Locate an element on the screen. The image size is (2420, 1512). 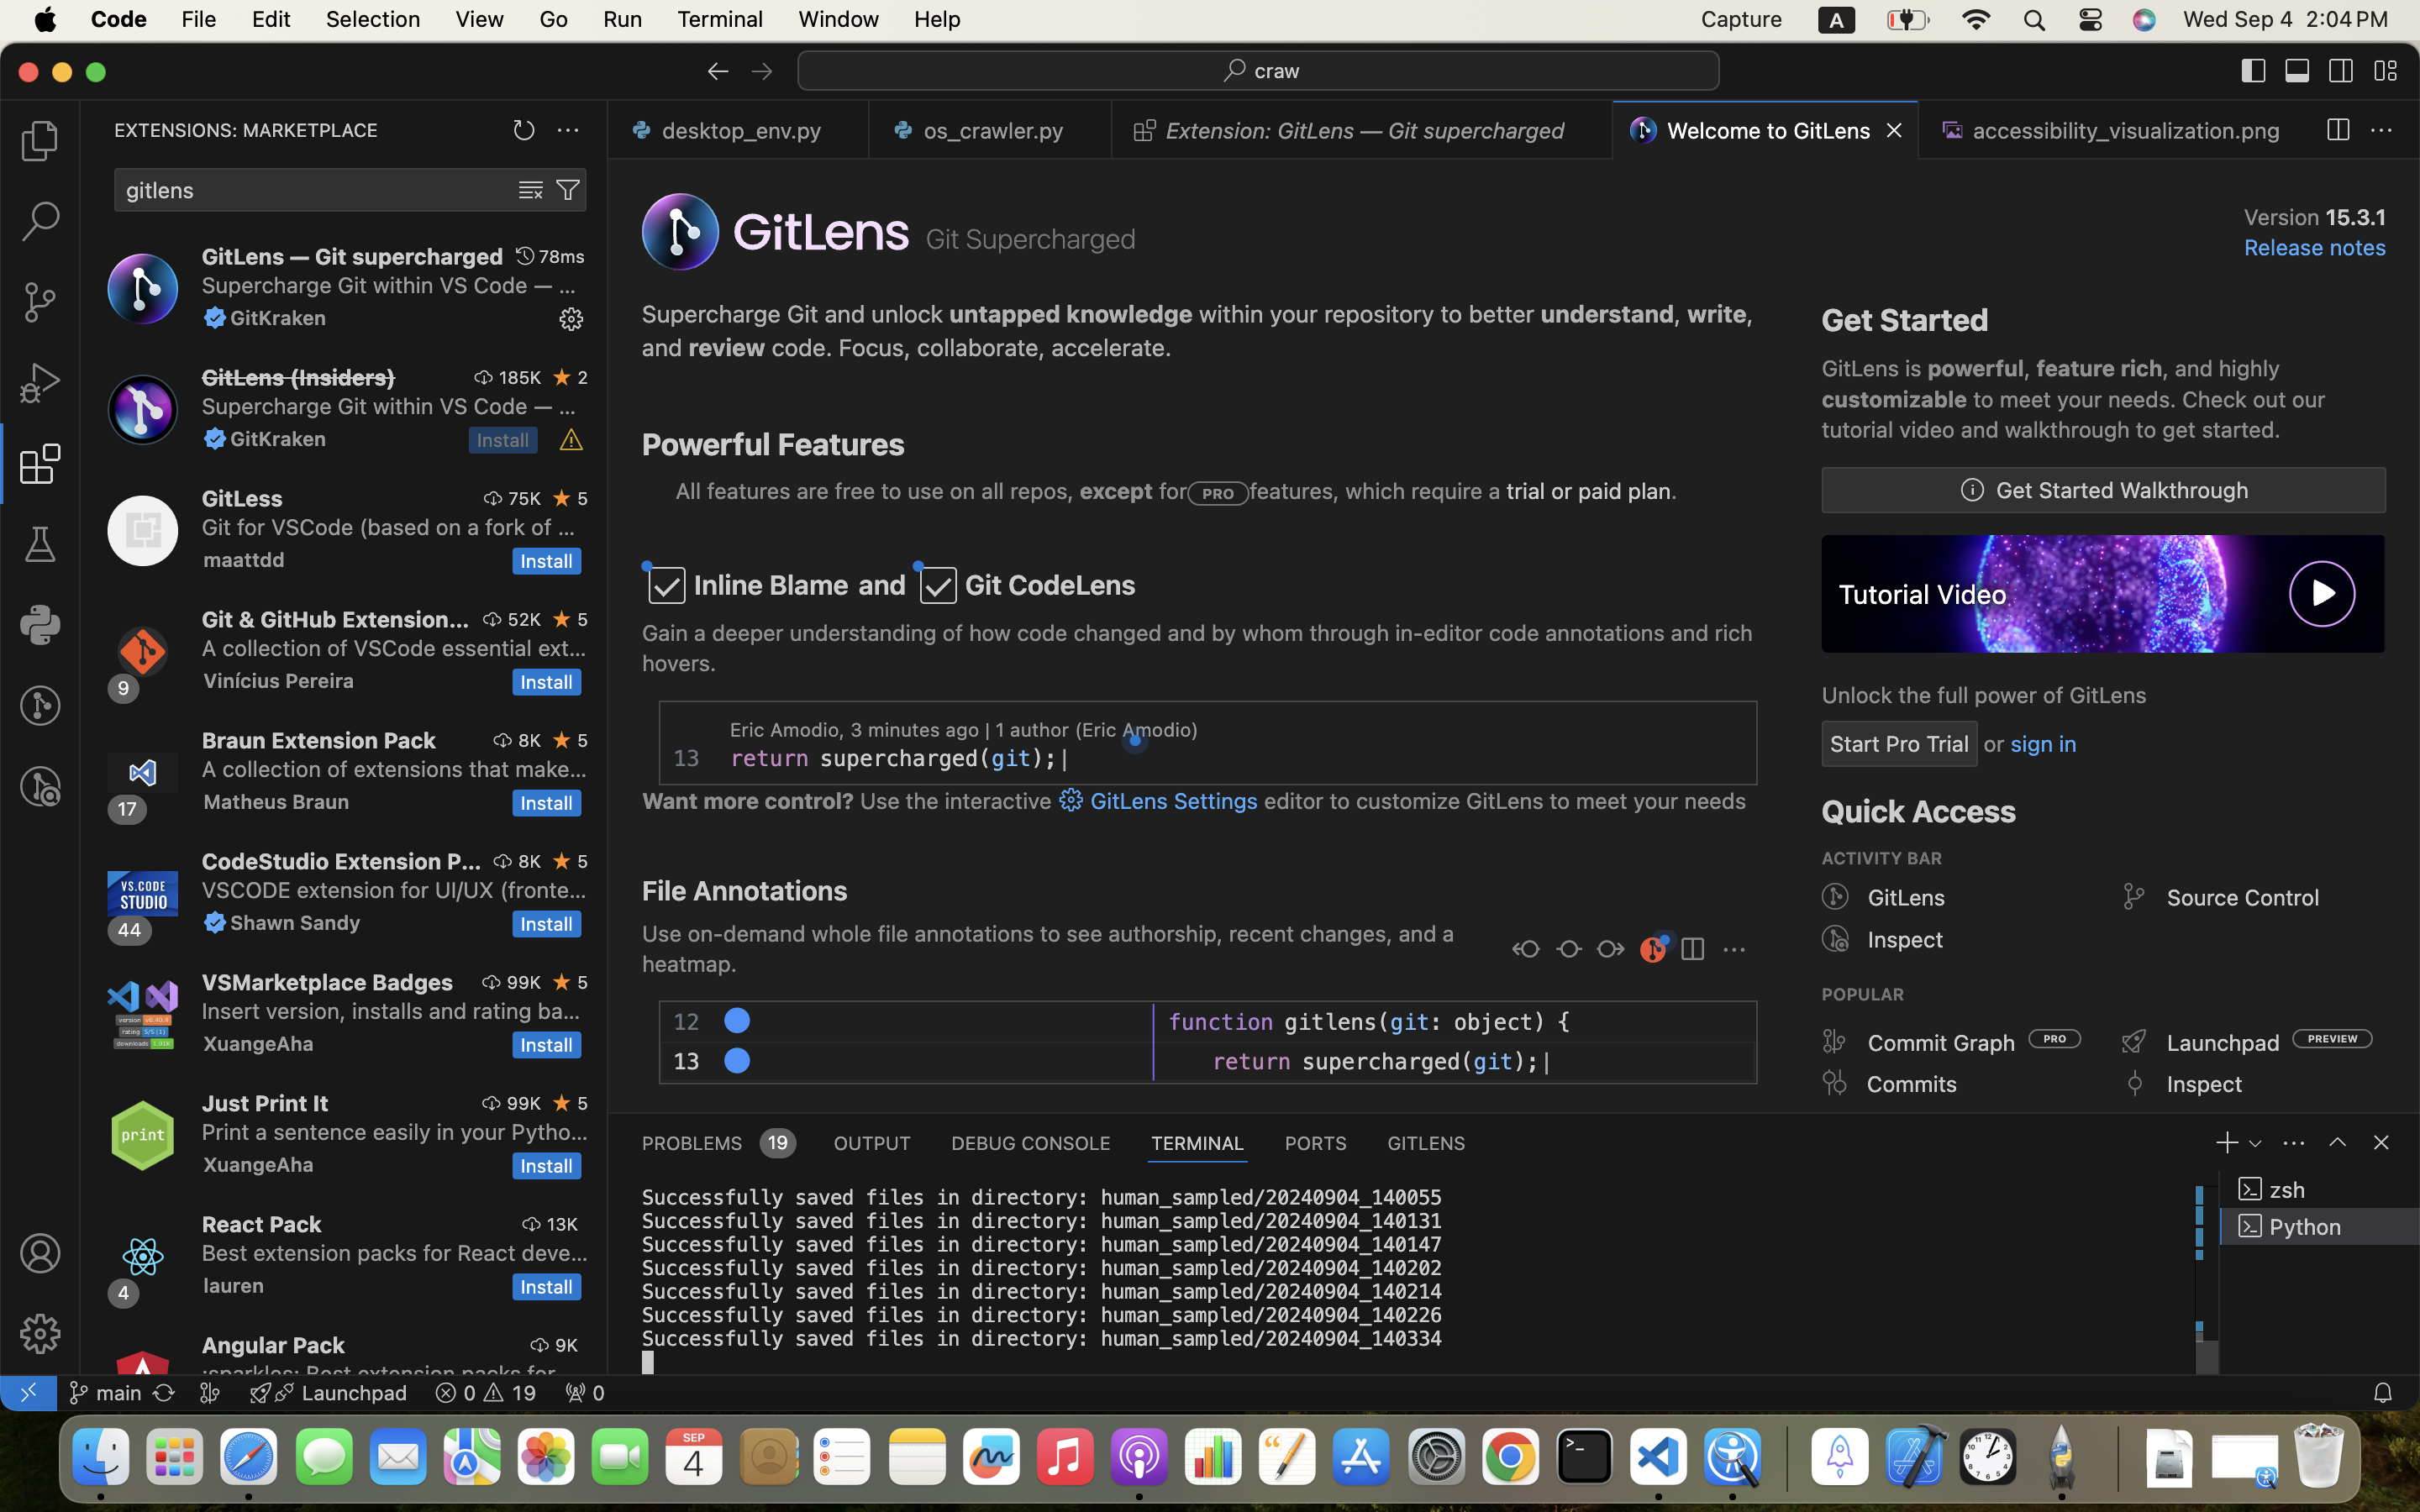
0.4285714328289032 is located at coordinates (1786, 1457).